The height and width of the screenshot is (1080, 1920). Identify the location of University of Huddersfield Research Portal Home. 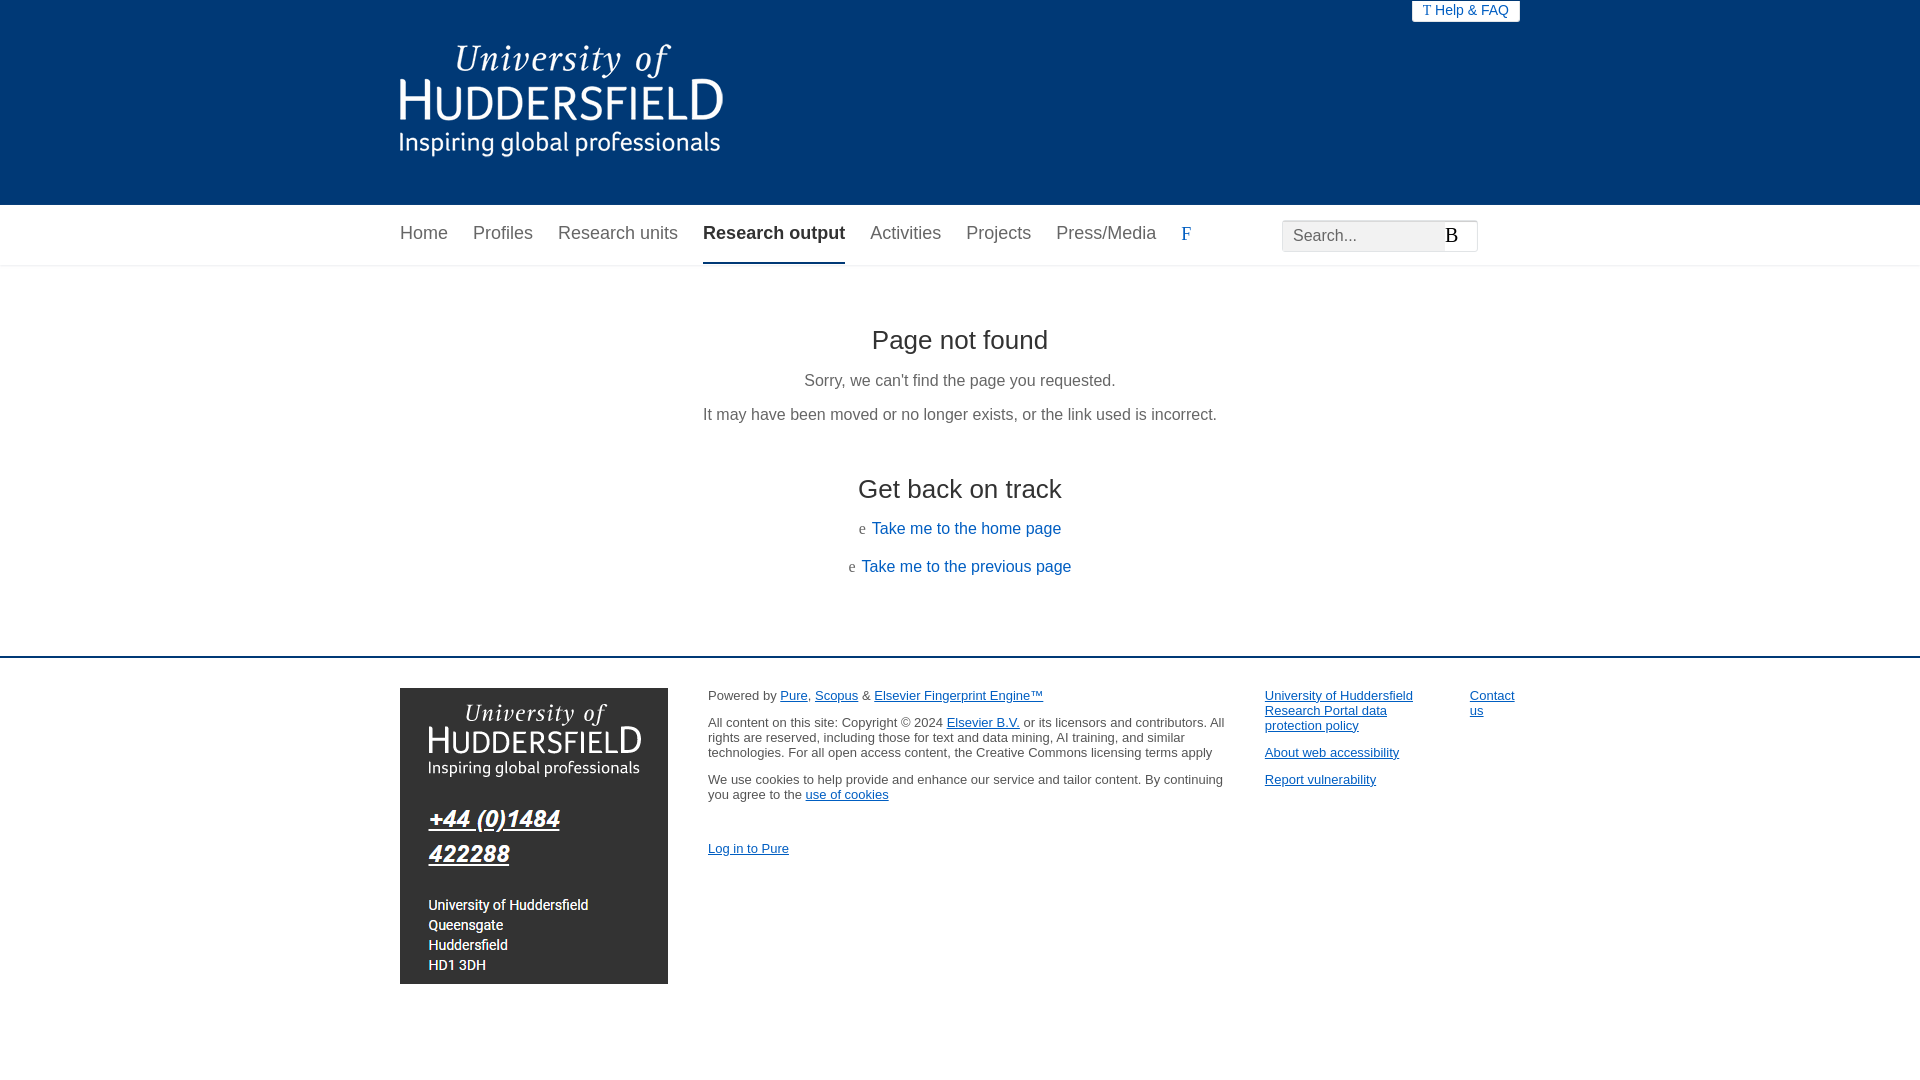
(576, 102).